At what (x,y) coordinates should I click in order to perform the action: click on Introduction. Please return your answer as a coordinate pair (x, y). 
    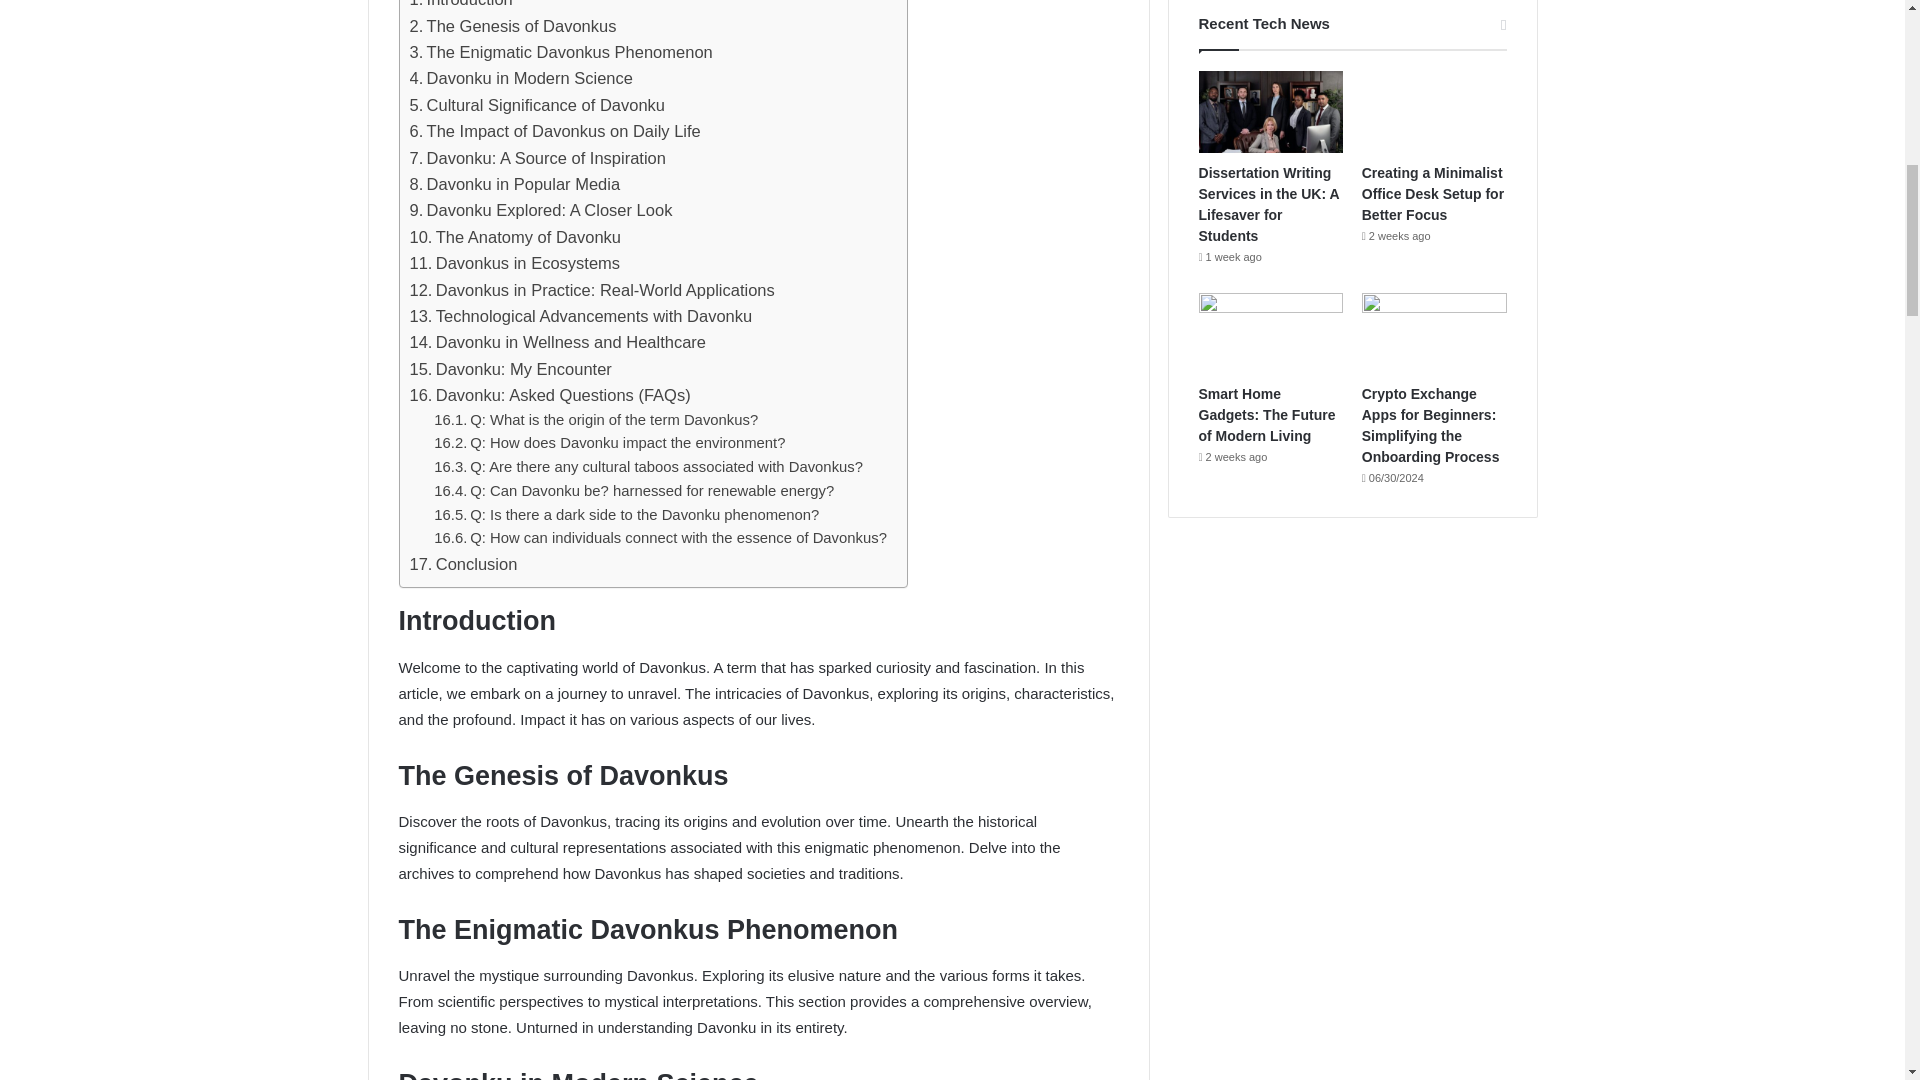
    Looking at the image, I should click on (461, 6).